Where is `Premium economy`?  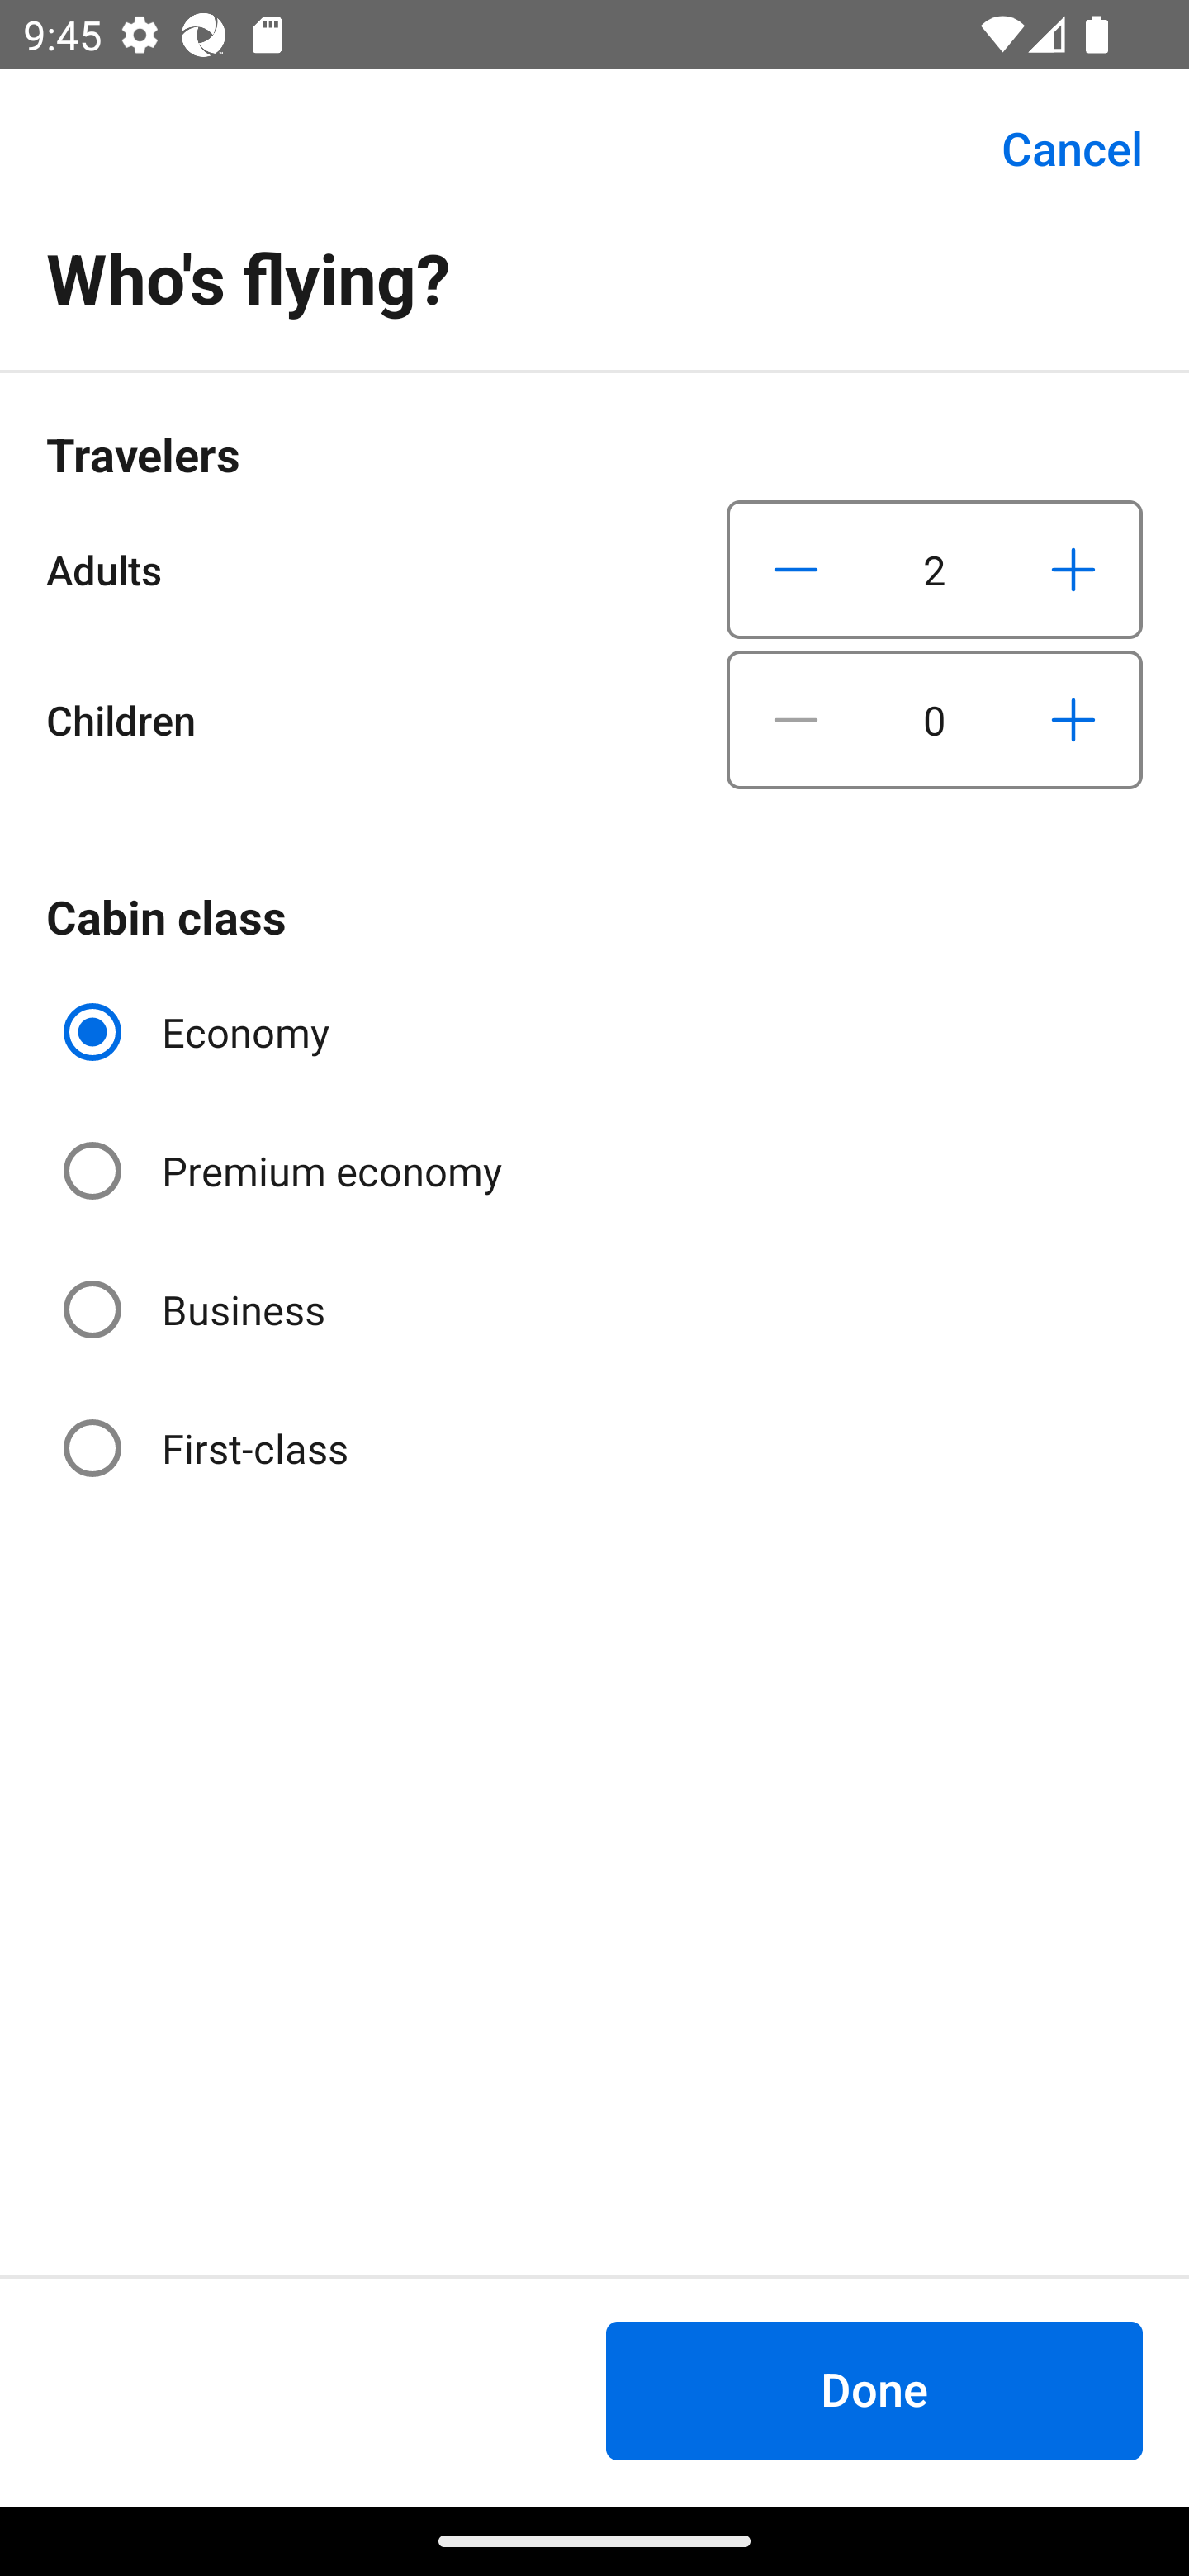 Premium economy is located at coordinates (286, 1171).